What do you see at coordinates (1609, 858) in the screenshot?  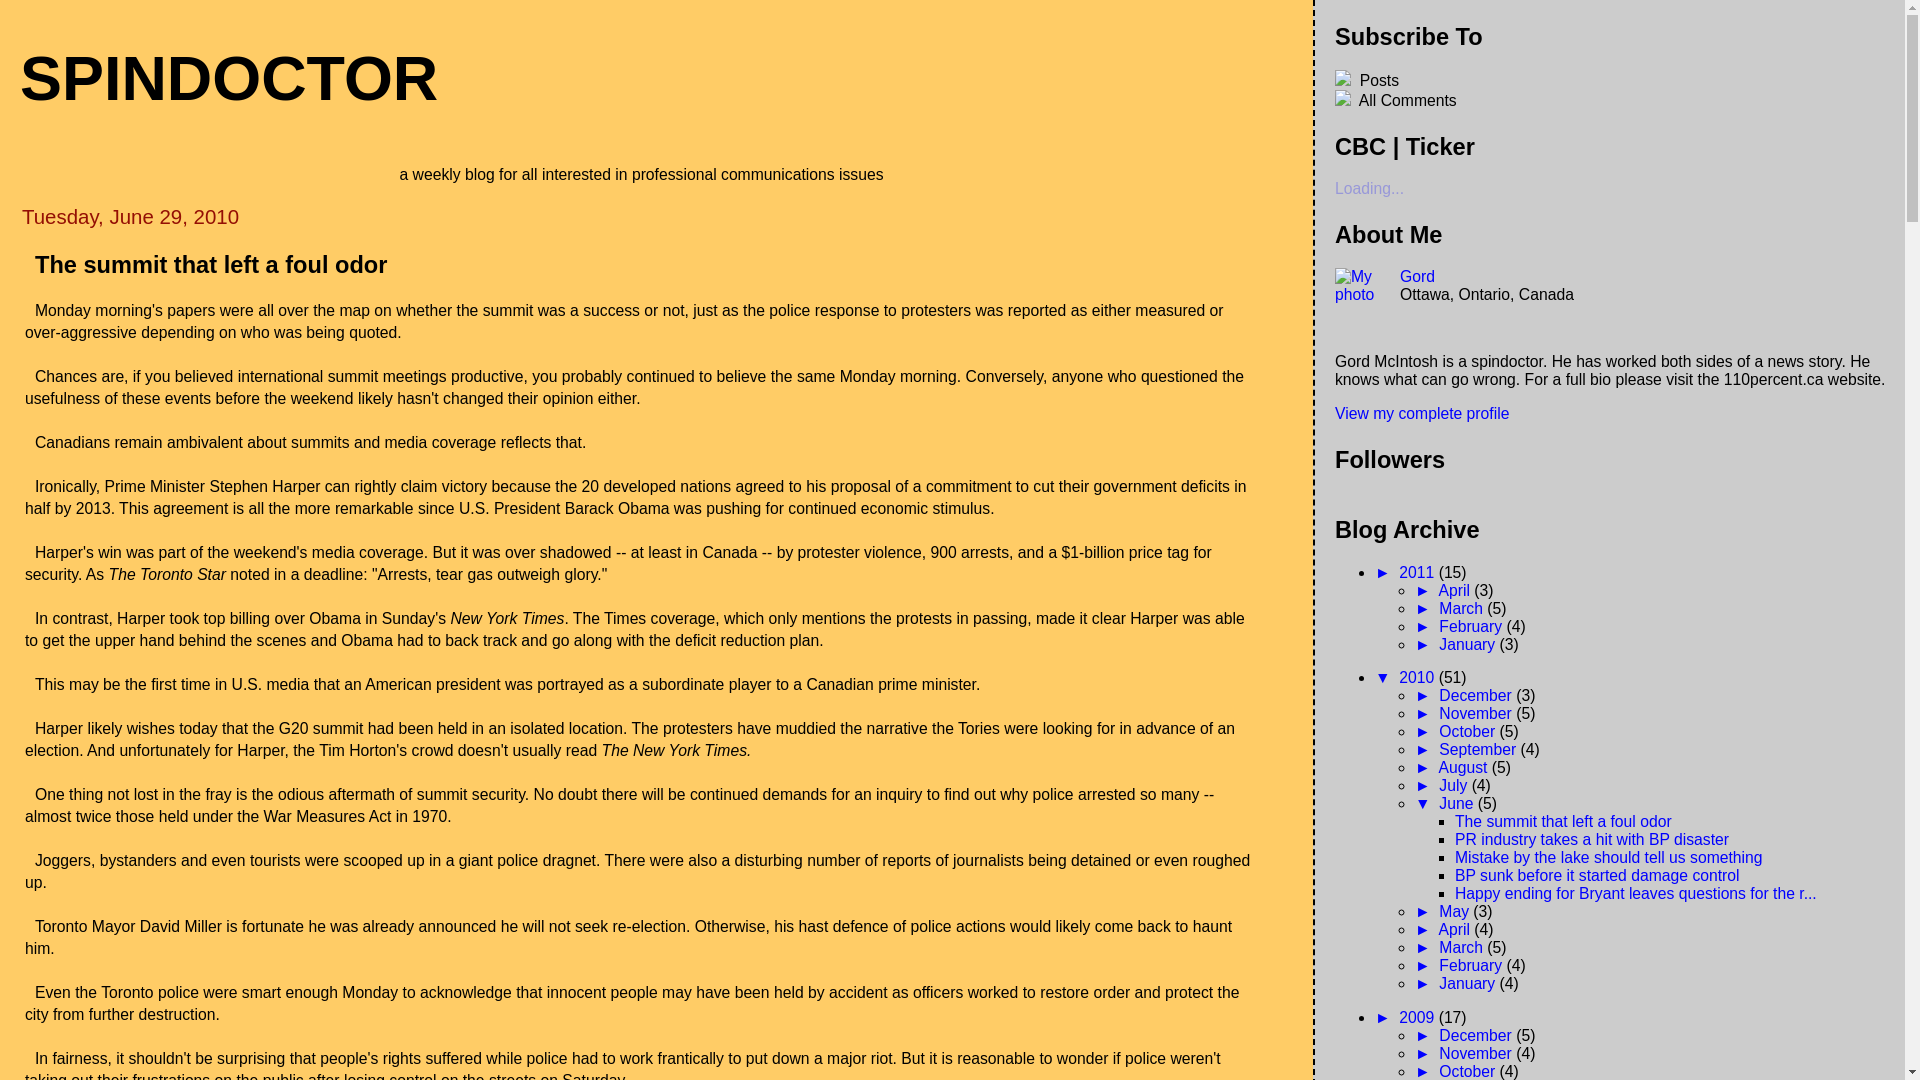 I see `Mistake by the lake should tell us something` at bounding box center [1609, 858].